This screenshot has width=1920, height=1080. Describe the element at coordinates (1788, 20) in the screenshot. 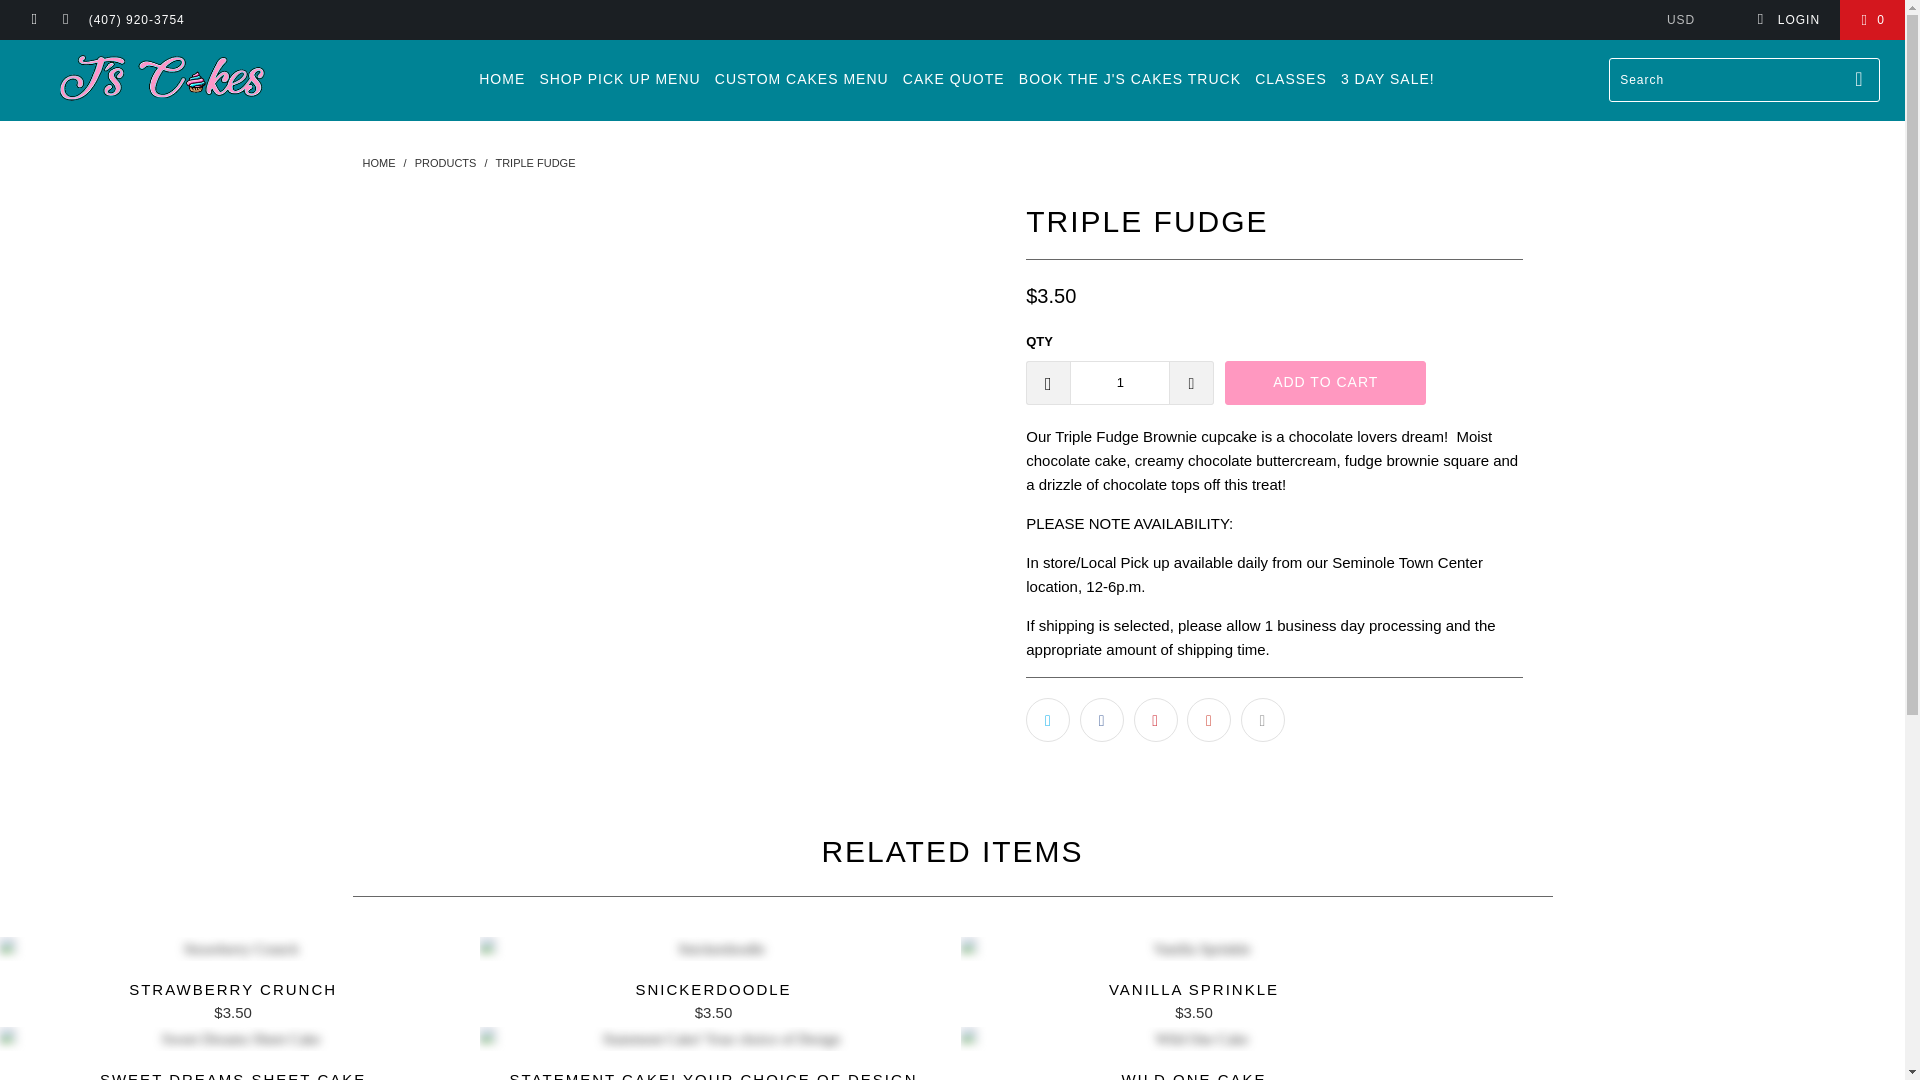

I see `My Account ` at that location.